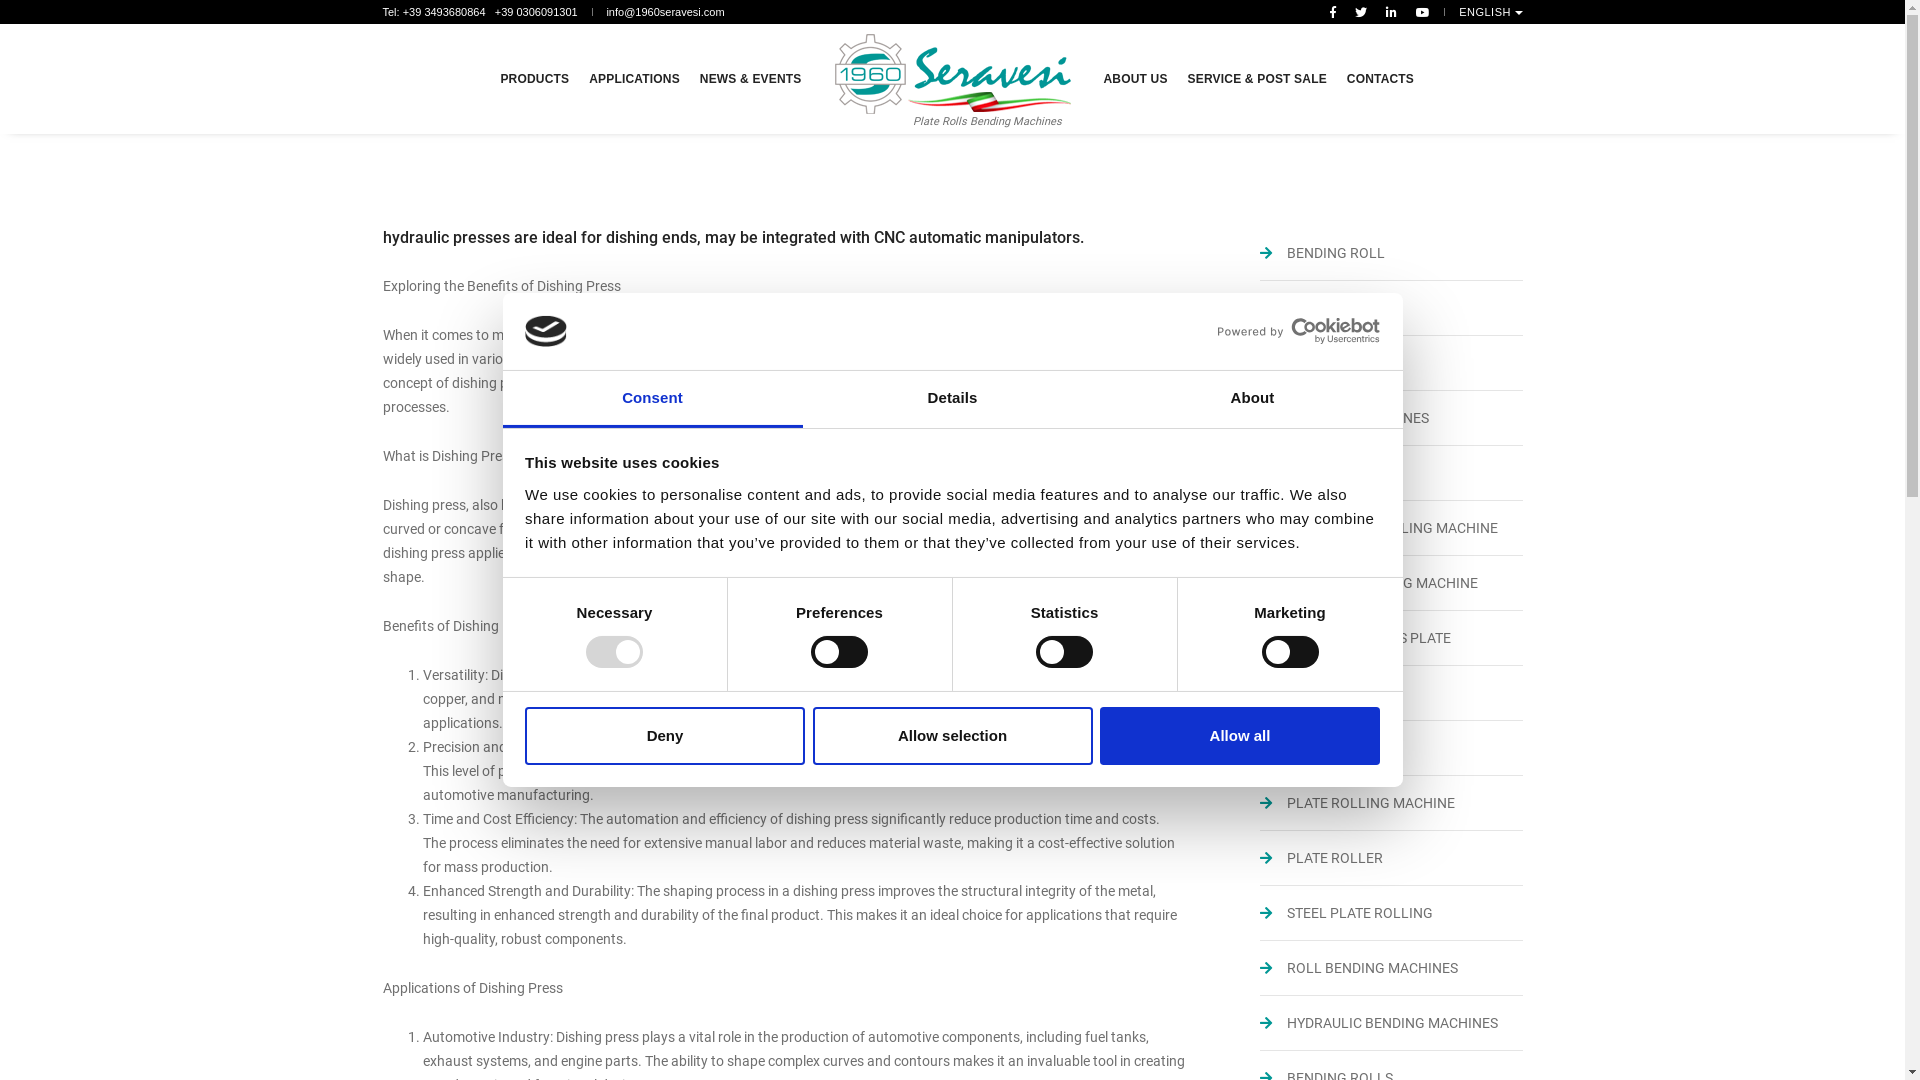 This screenshot has width=1920, height=1080. I want to click on About, so click(1252, 400).